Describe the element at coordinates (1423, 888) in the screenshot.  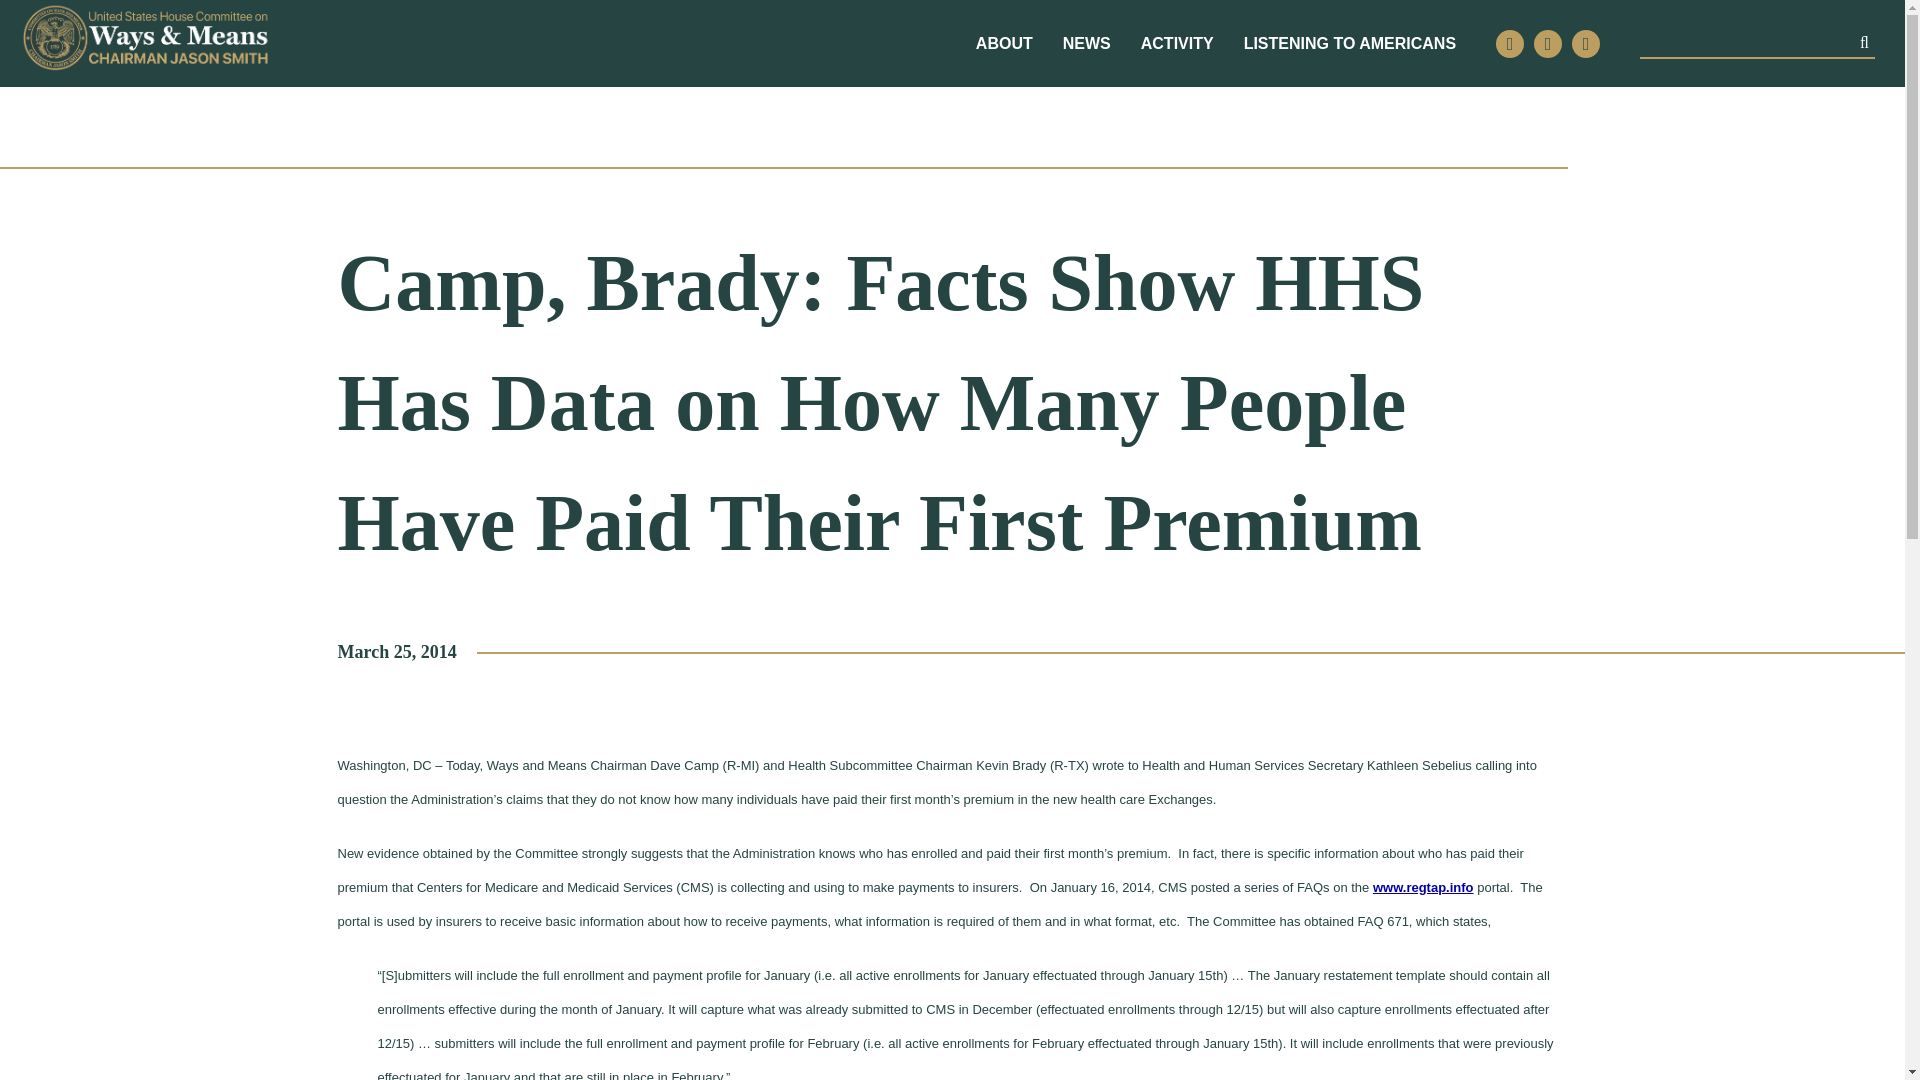
I see `www.regtap.info` at that location.